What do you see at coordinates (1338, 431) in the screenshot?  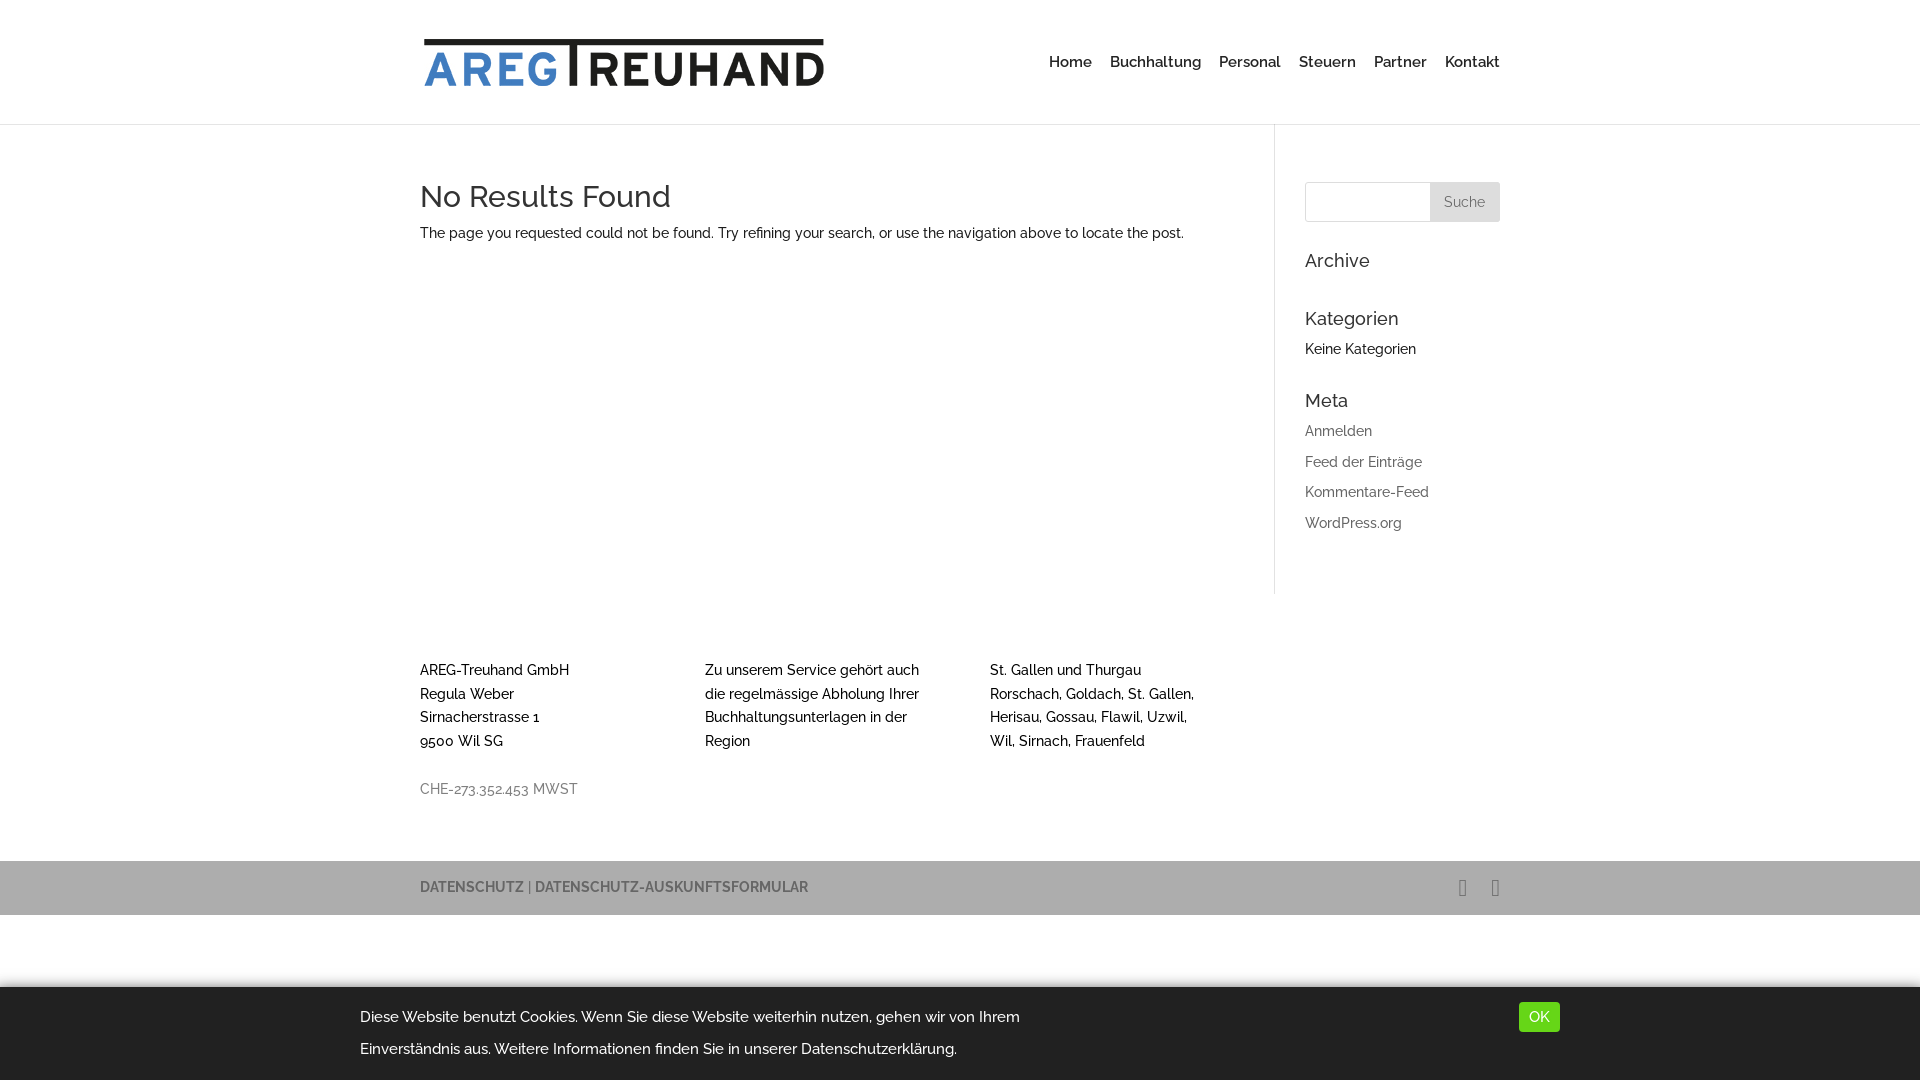 I see `Anmelden` at bounding box center [1338, 431].